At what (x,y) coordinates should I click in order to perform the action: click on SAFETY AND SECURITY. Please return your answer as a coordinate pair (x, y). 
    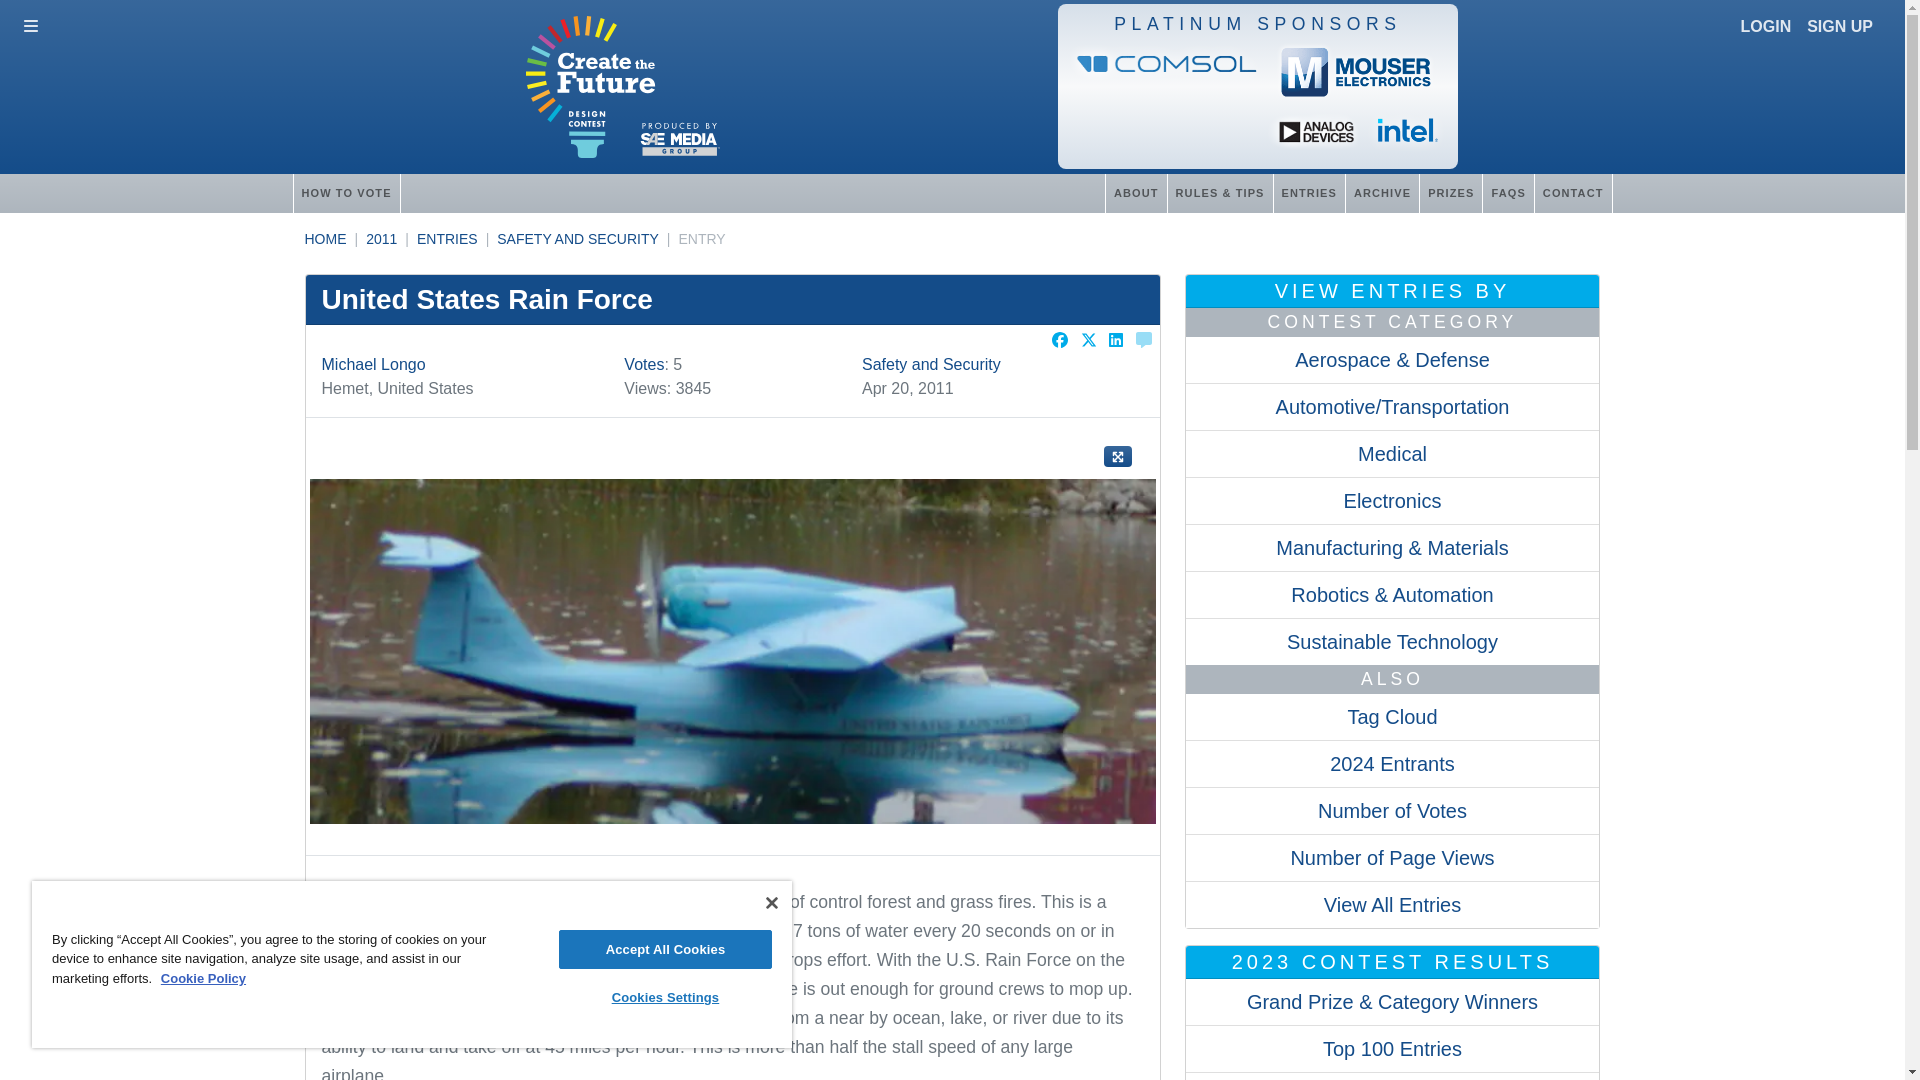
    Looking at the image, I should click on (578, 239).